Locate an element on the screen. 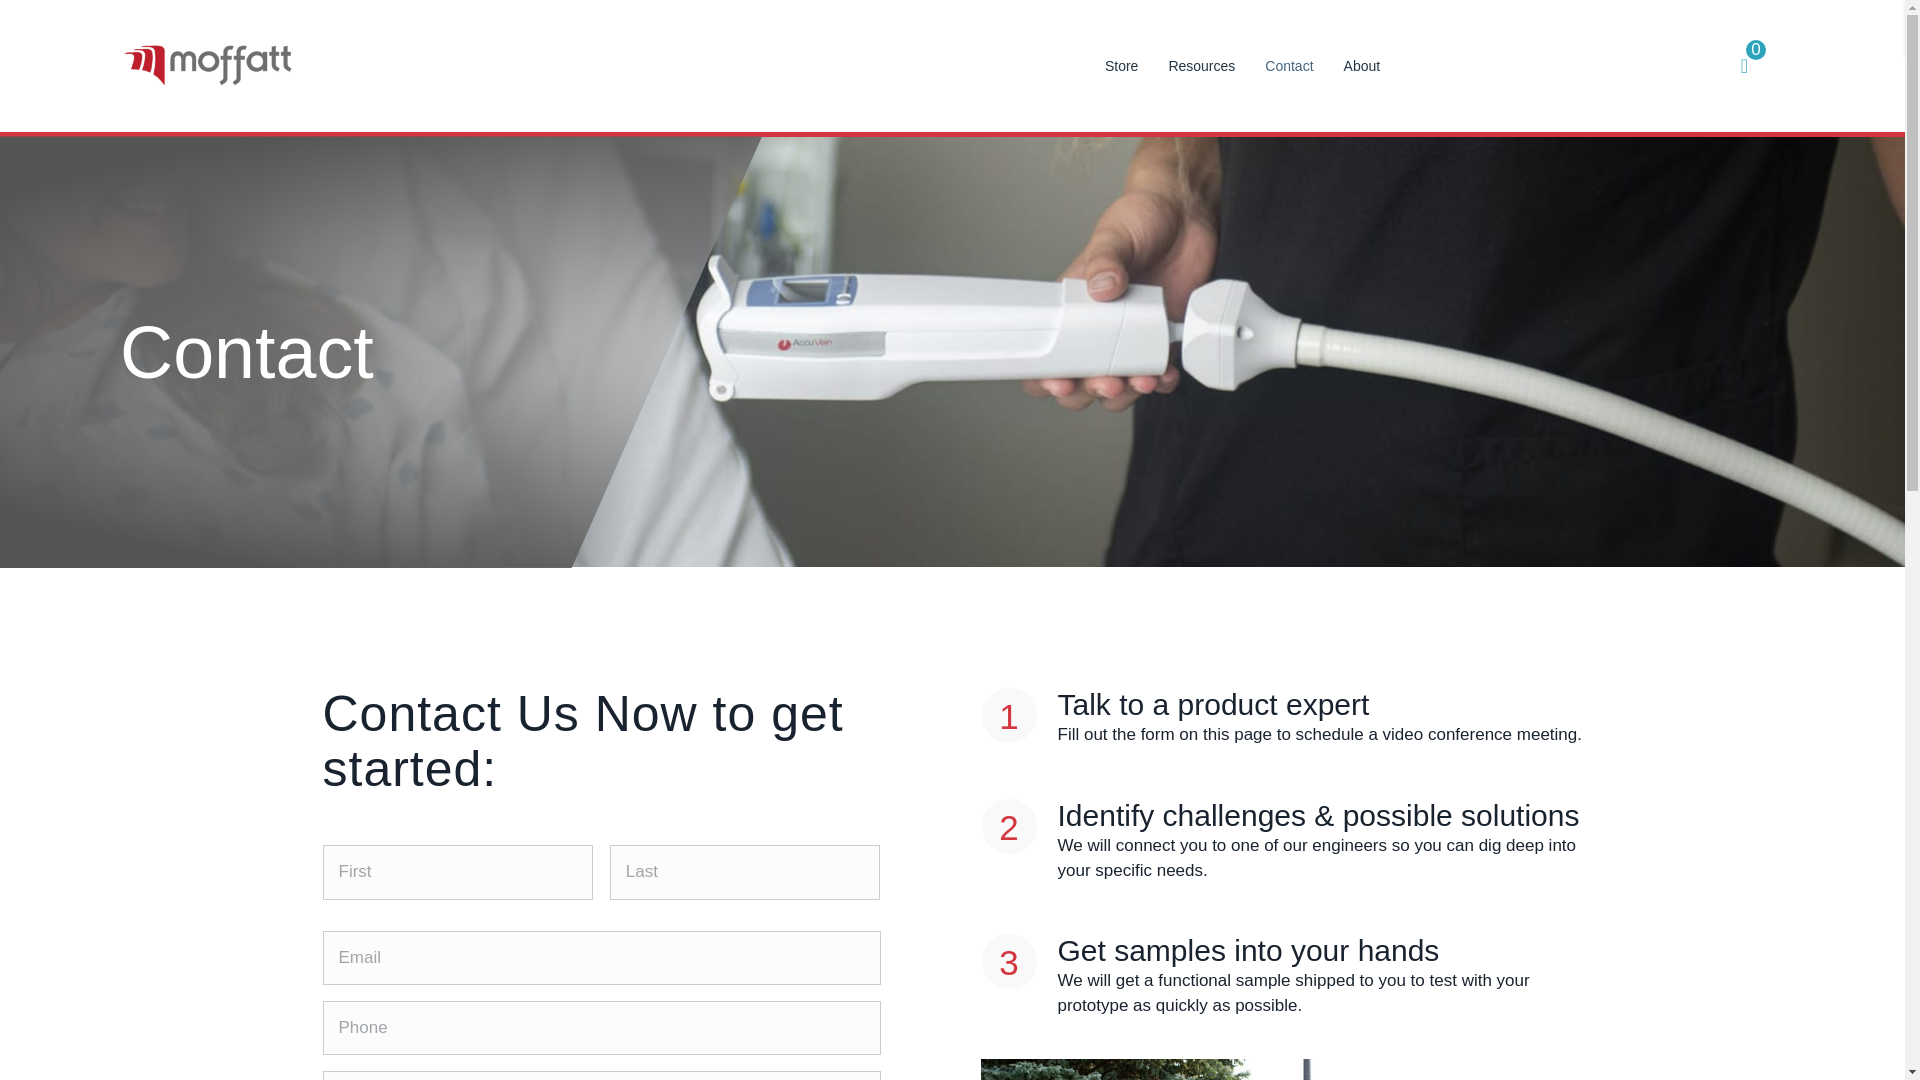 The width and height of the screenshot is (1920, 1080). Moffatt logo is located at coordinates (208, 64).